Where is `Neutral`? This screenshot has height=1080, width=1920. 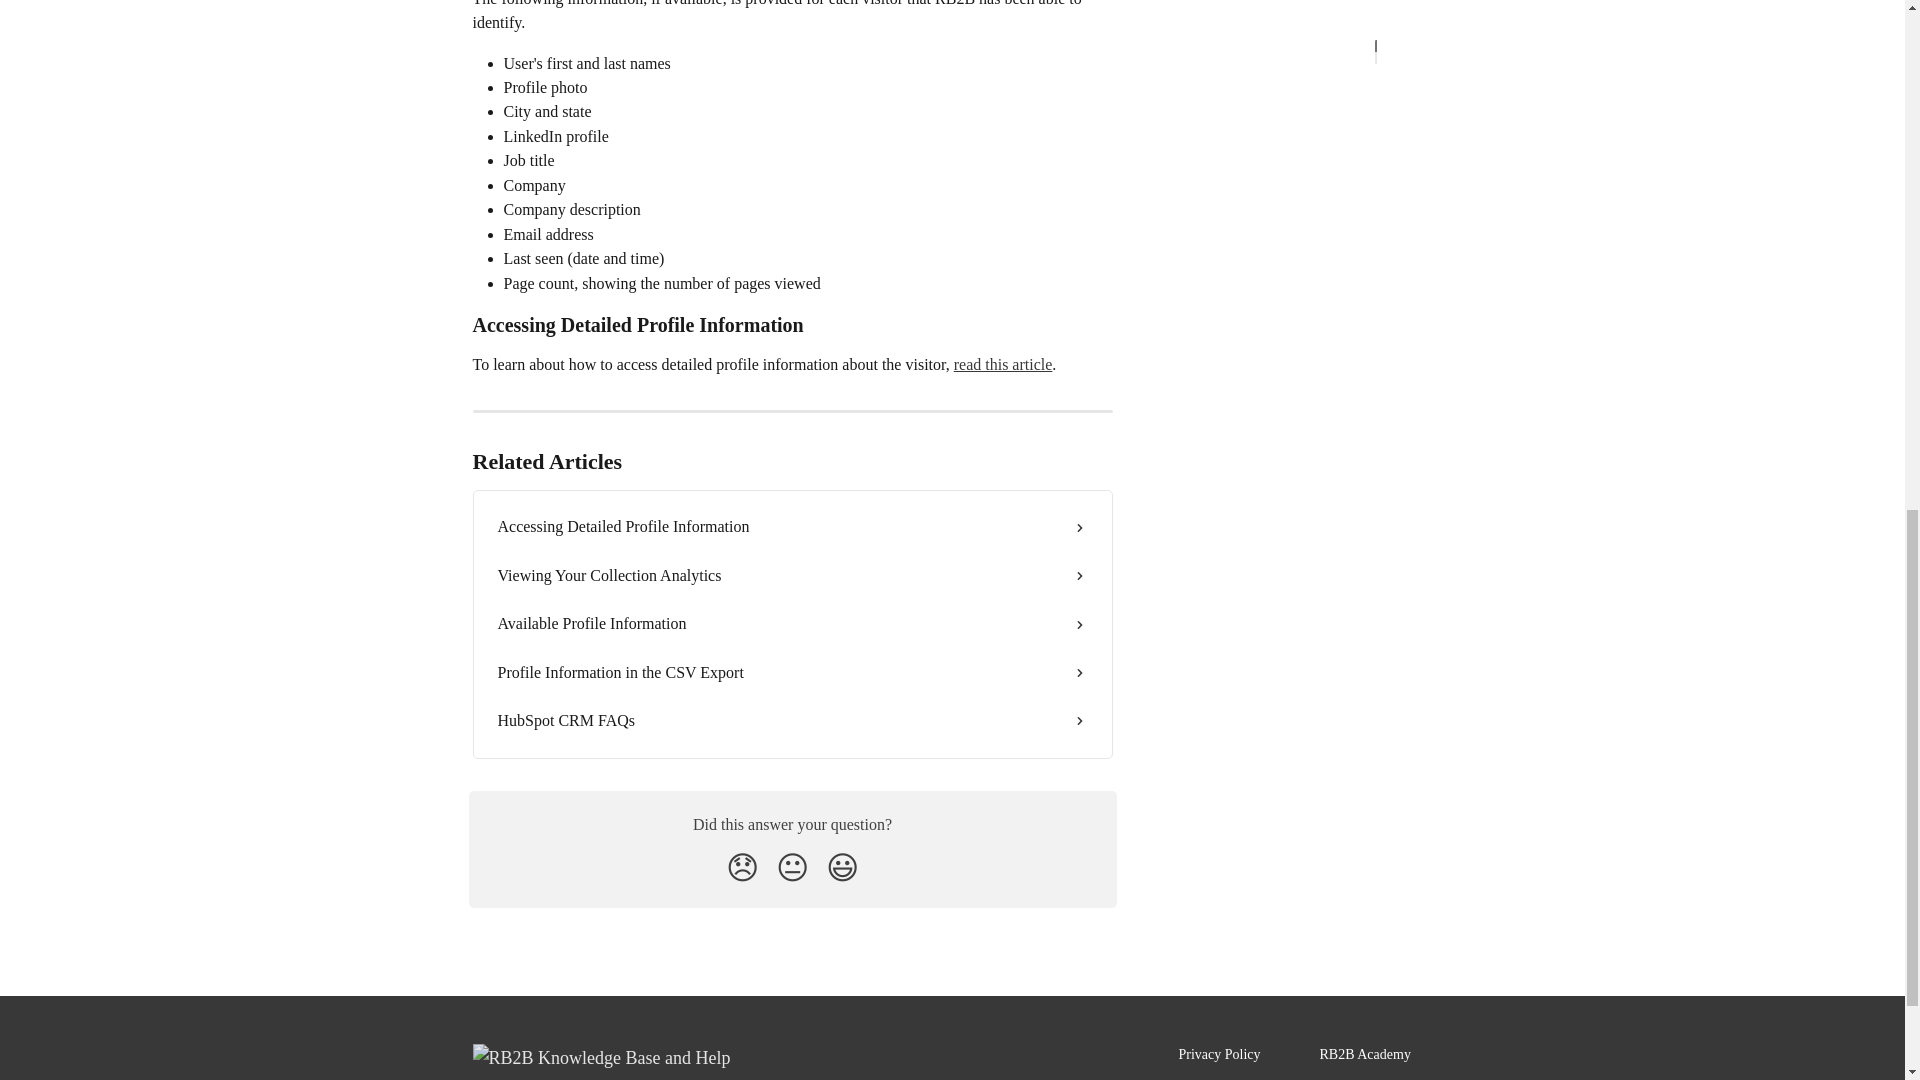
Neutral is located at coordinates (792, 867).